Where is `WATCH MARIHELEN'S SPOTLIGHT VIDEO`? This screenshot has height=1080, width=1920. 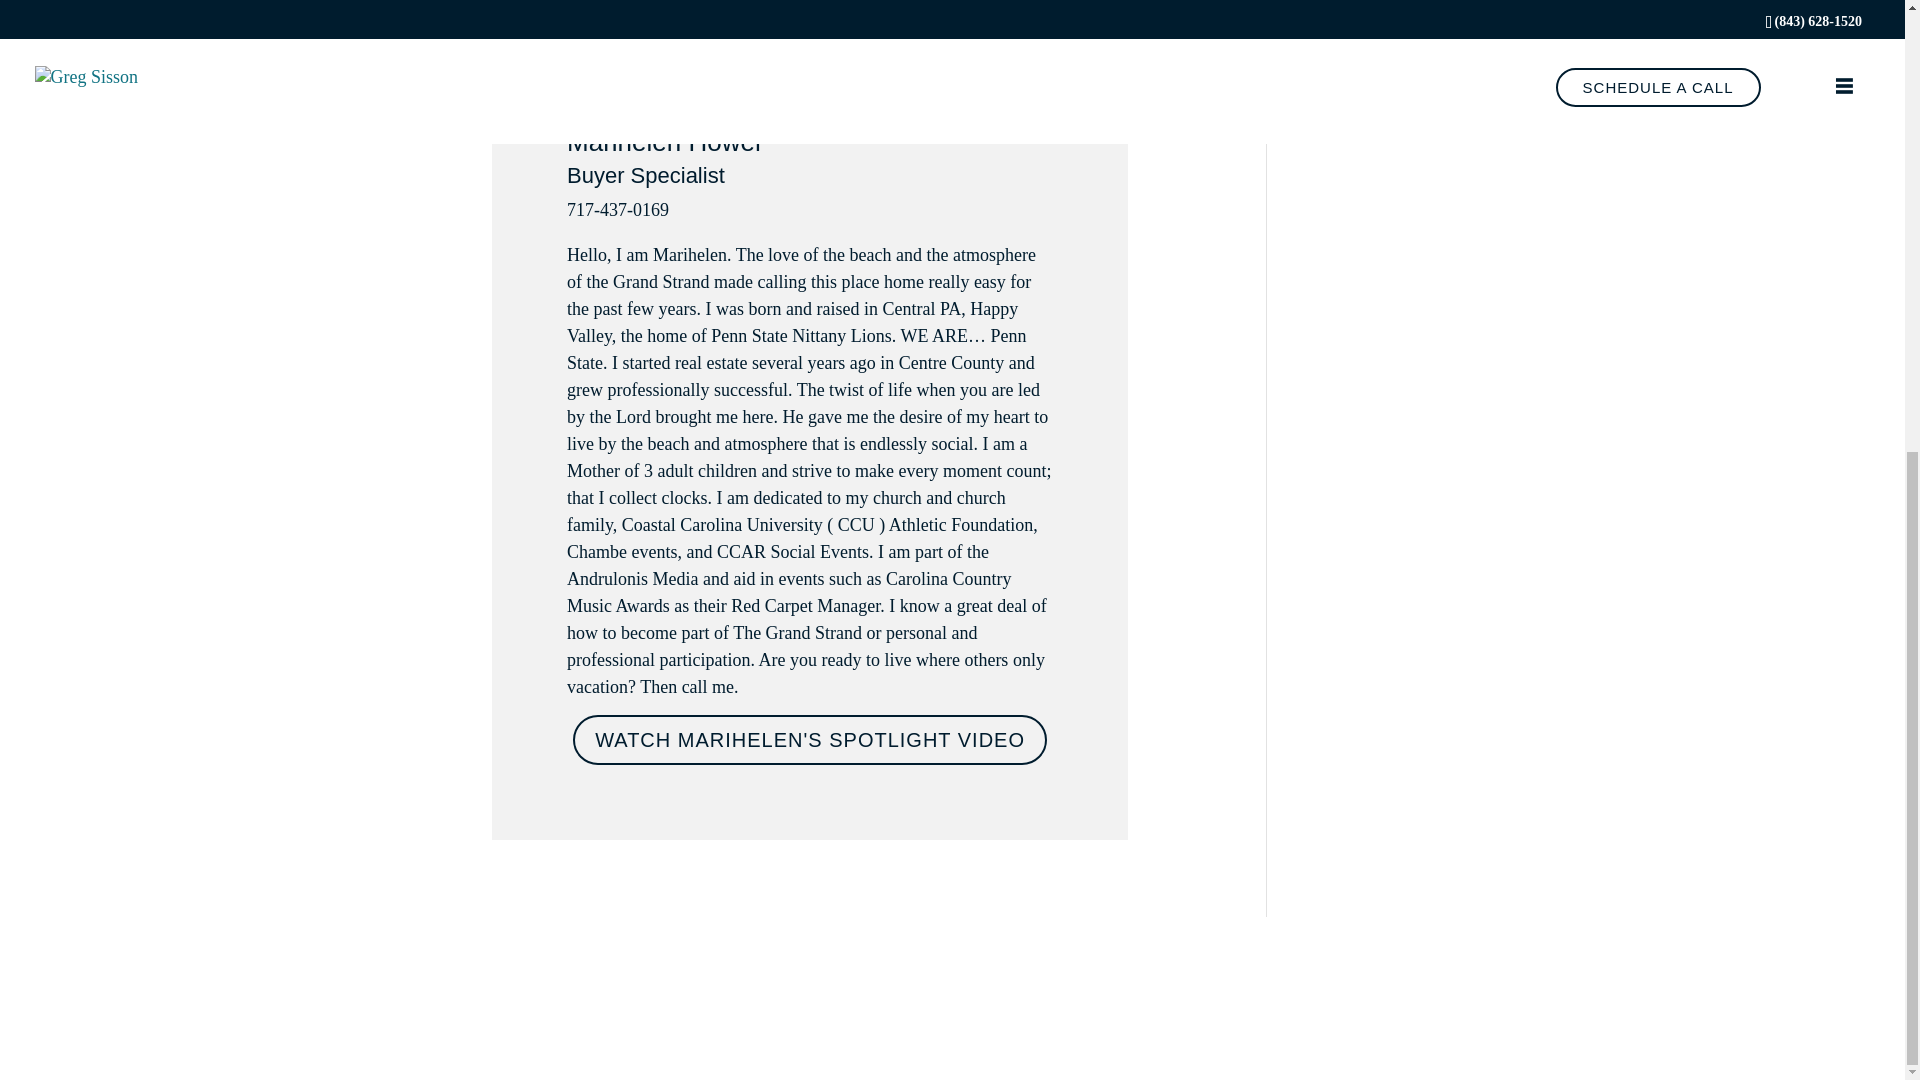
WATCH MARIHELEN'S SPOTLIGHT VIDEO is located at coordinates (809, 739).